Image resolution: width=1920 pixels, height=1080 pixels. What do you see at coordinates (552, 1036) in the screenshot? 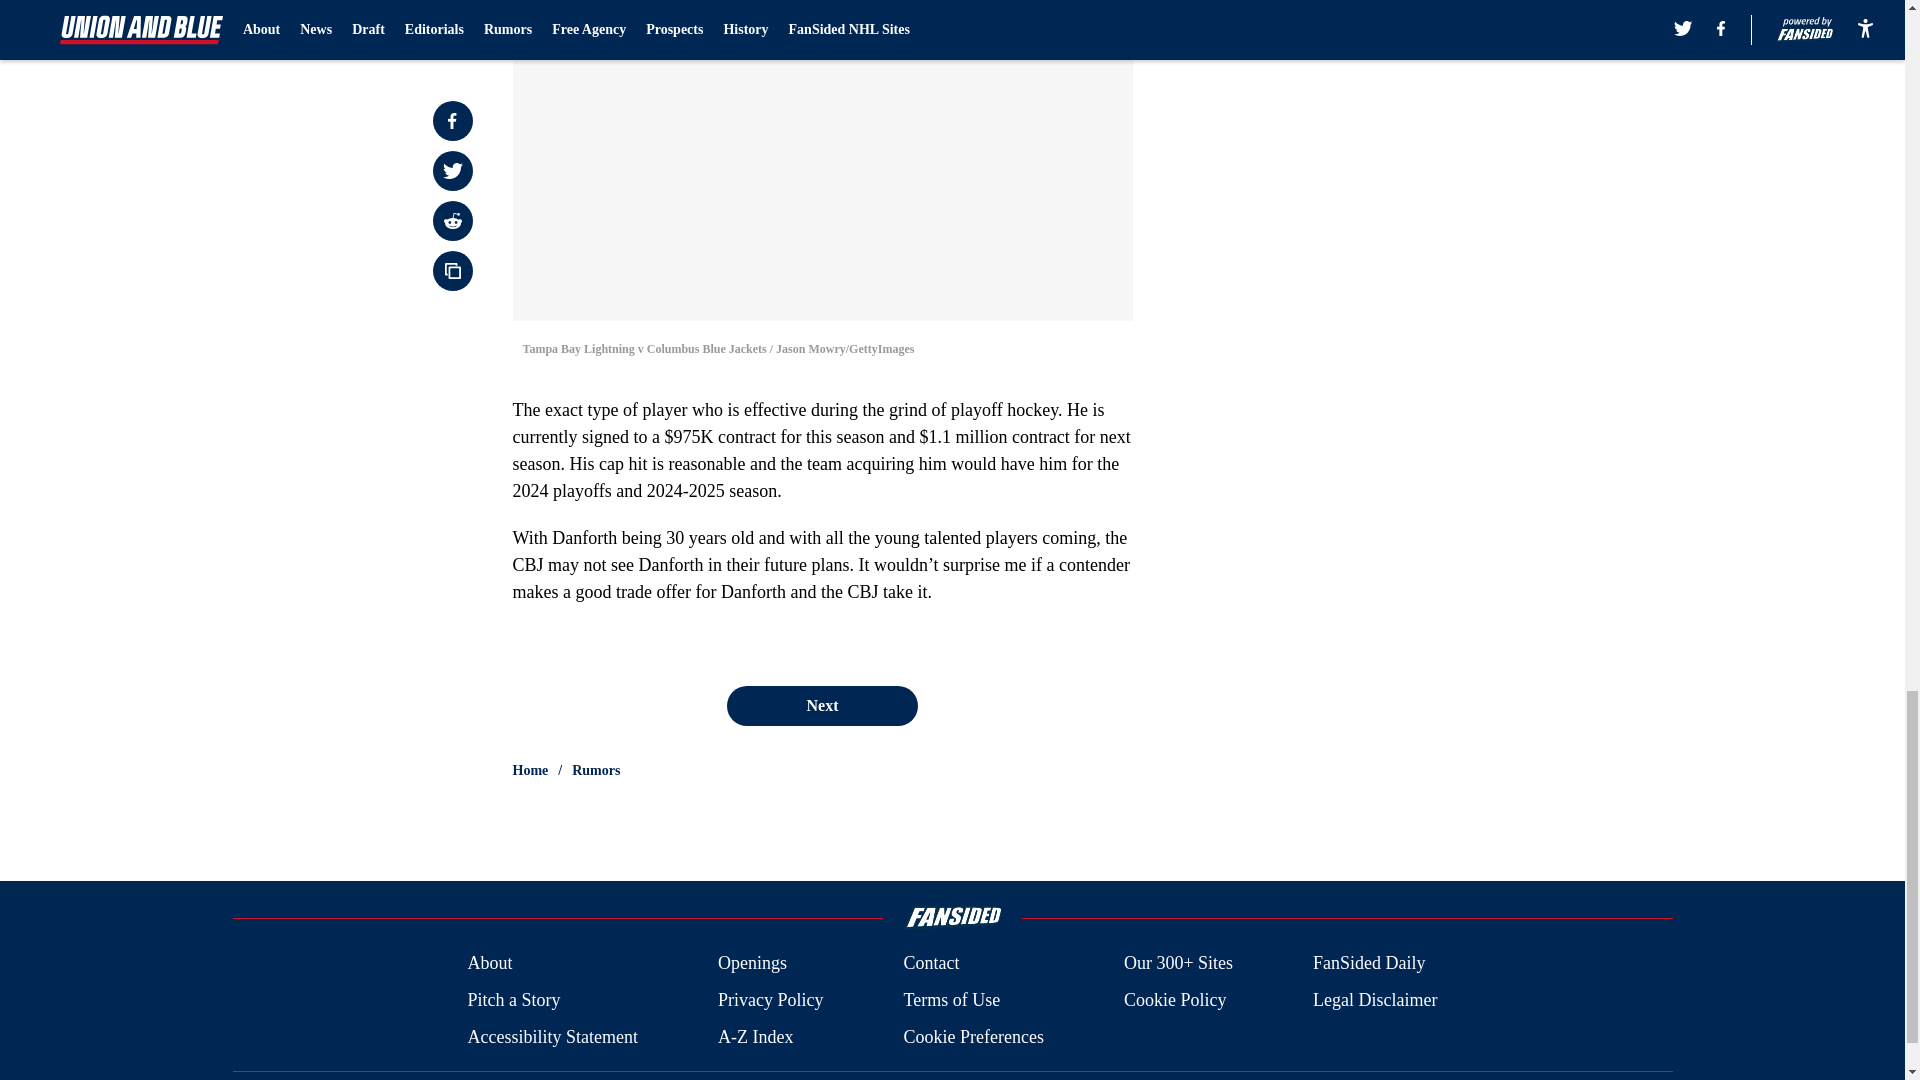
I see `Accessibility Statement` at bounding box center [552, 1036].